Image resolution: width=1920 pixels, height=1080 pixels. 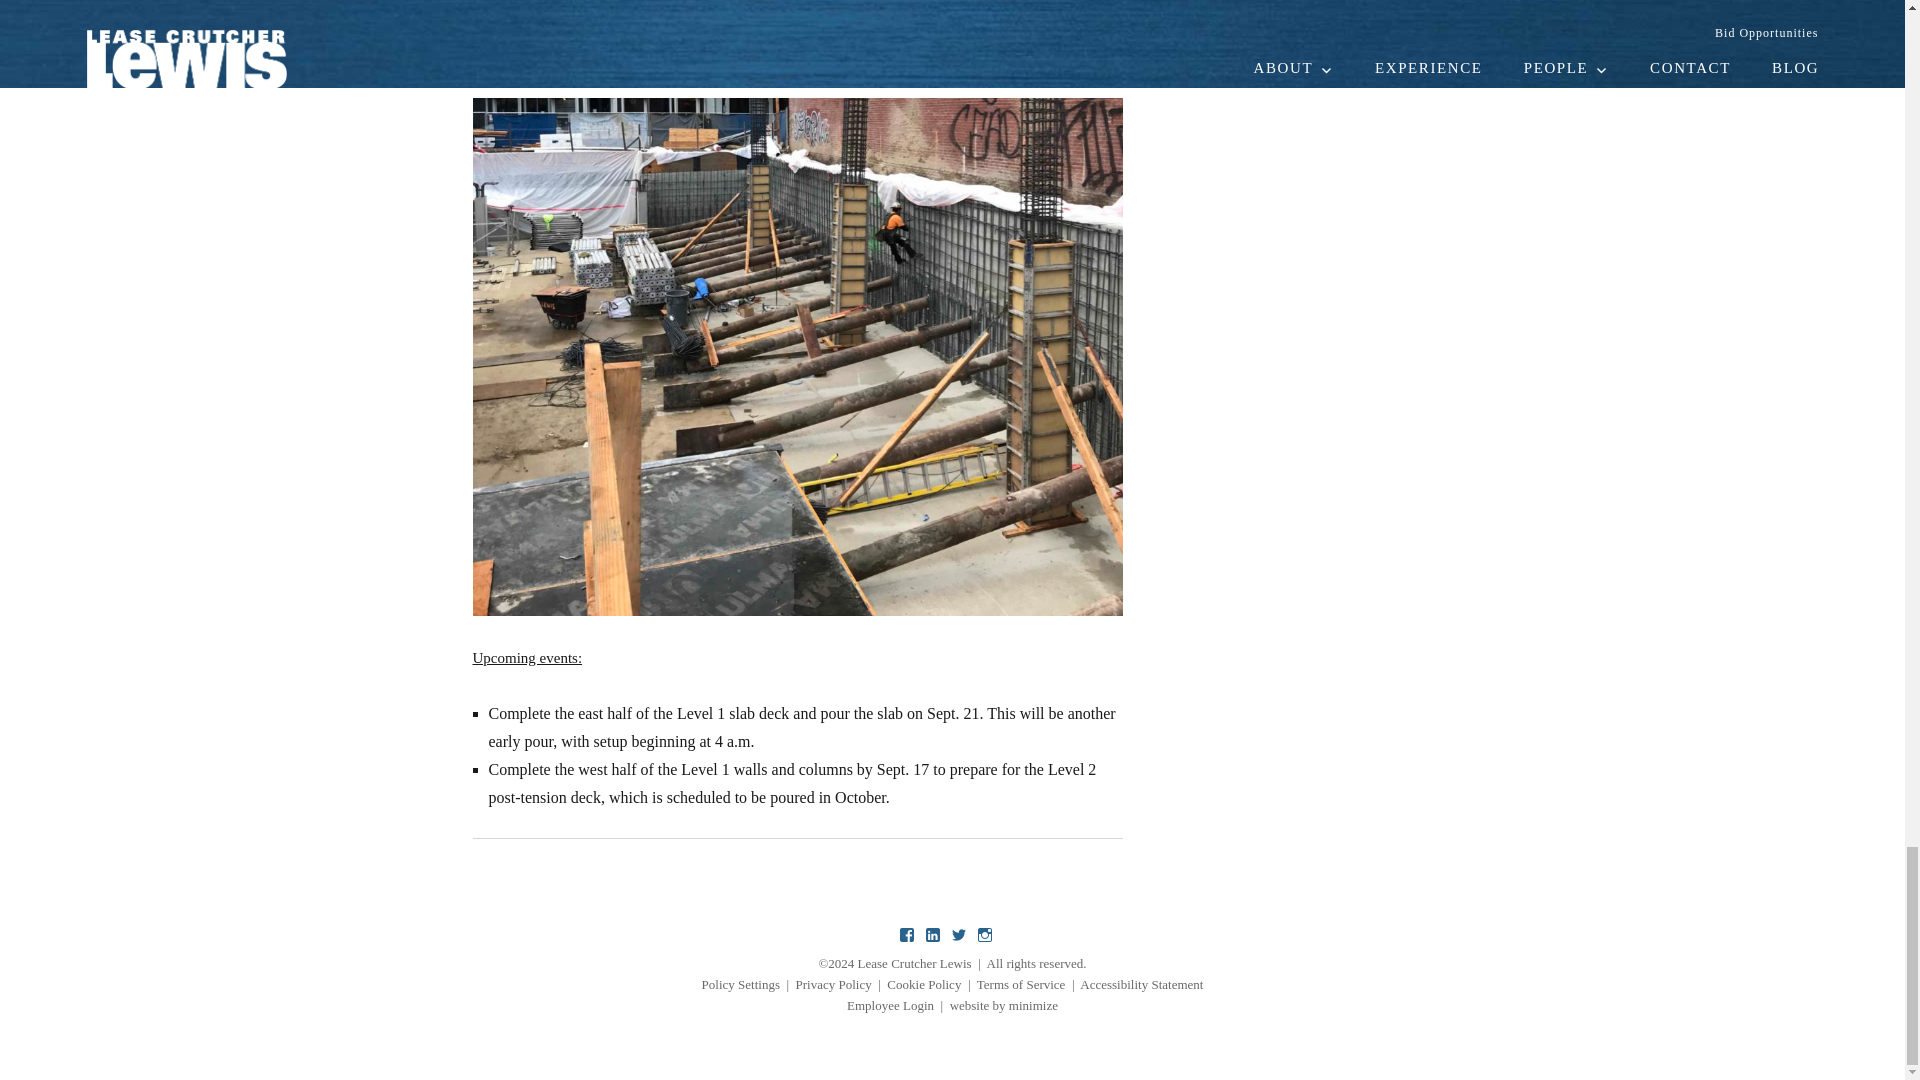 What do you see at coordinates (890, 1005) in the screenshot?
I see `Employee Login` at bounding box center [890, 1005].